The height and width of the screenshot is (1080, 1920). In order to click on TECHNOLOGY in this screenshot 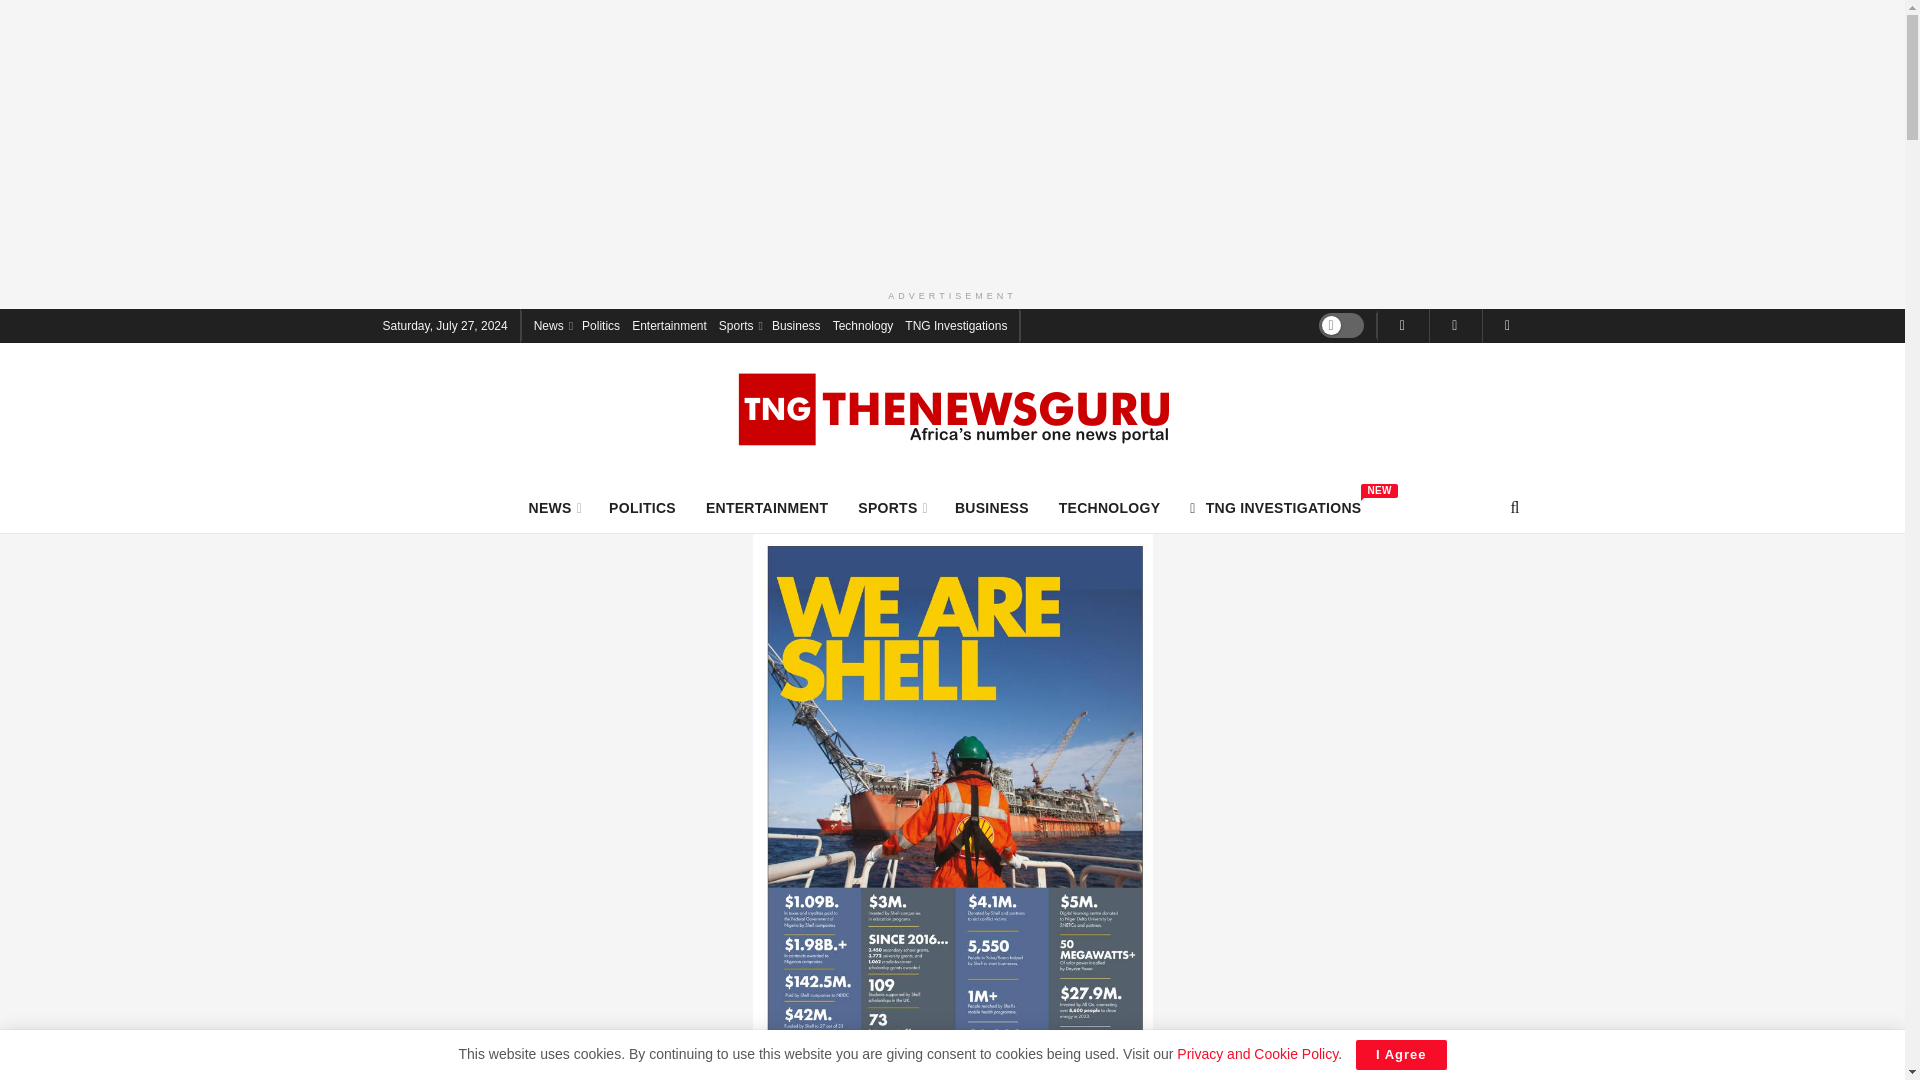, I will do `click(992, 507)`.